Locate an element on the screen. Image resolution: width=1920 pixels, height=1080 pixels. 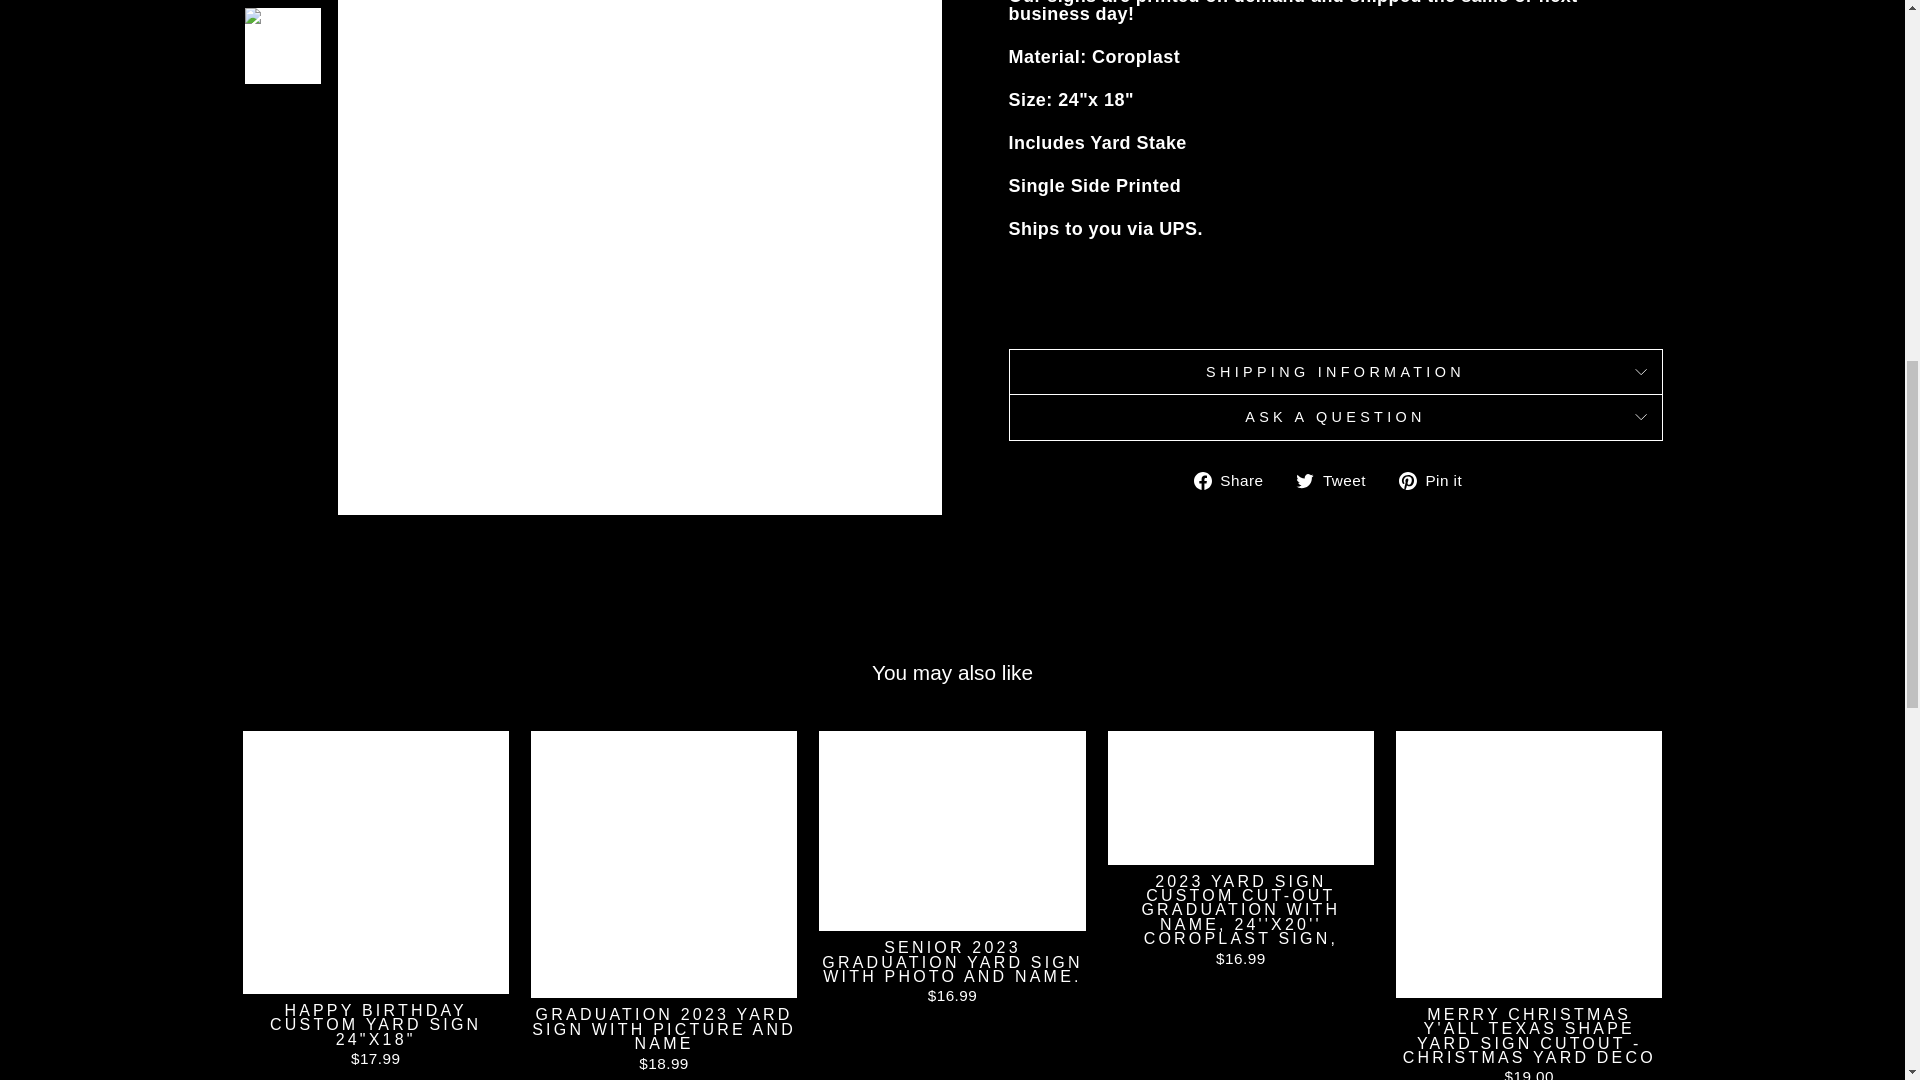
SHIPPING INFORMATION is located at coordinates (1338, 480).